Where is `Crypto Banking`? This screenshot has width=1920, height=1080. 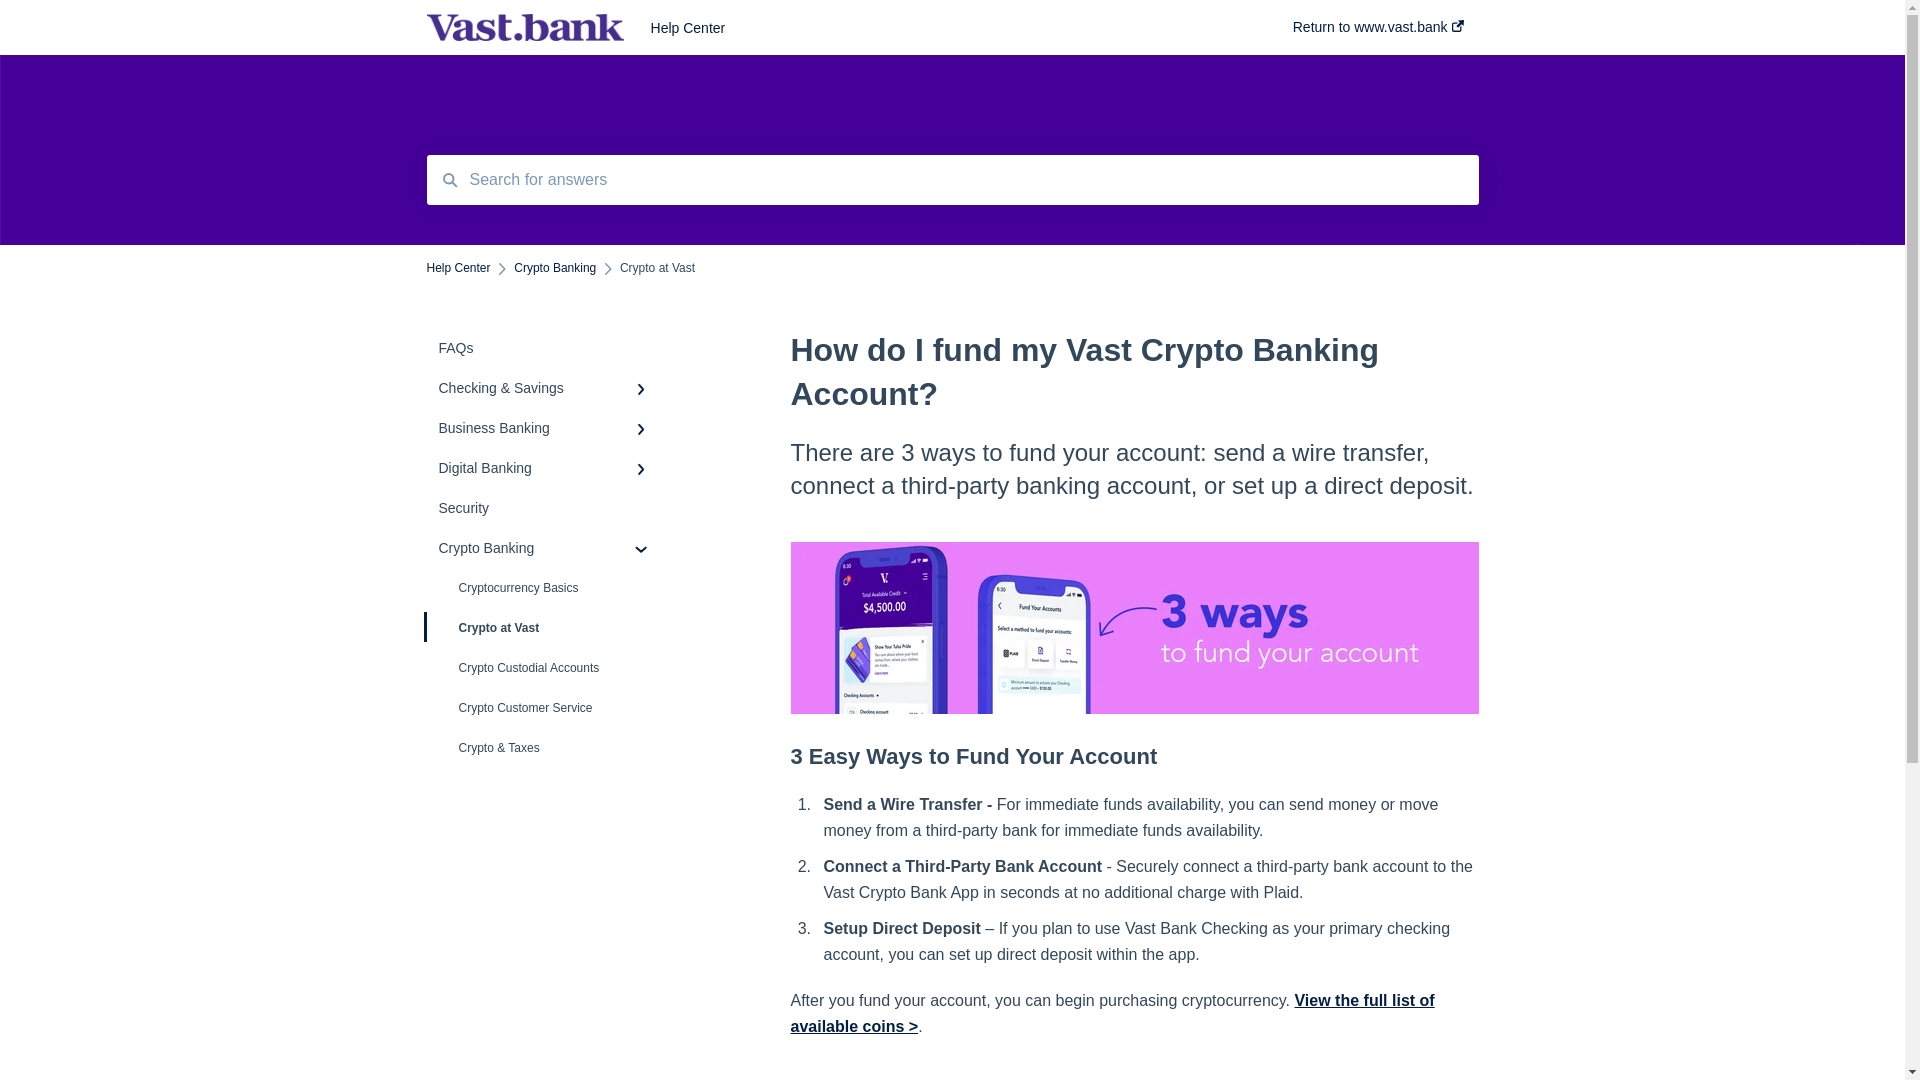 Crypto Banking is located at coordinates (555, 268).